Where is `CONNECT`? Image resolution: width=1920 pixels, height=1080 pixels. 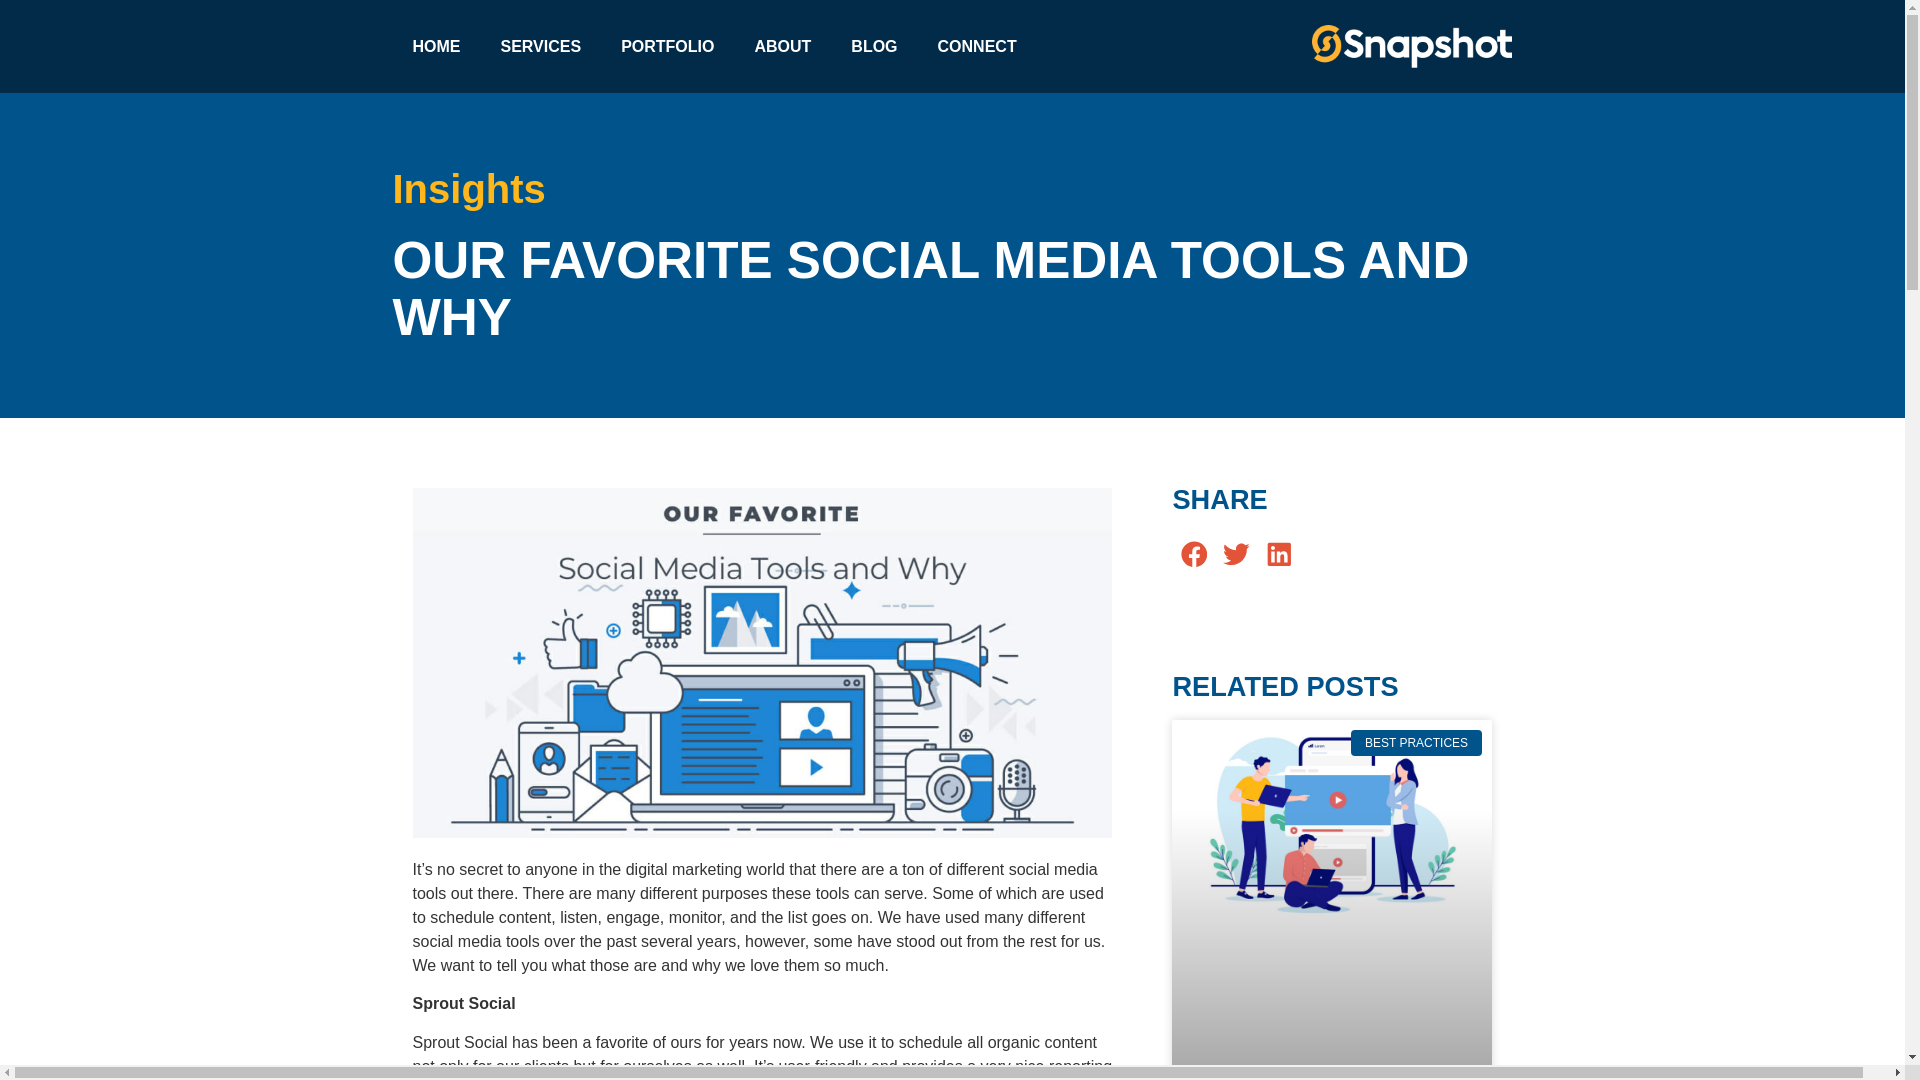 CONNECT is located at coordinates (976, 46).